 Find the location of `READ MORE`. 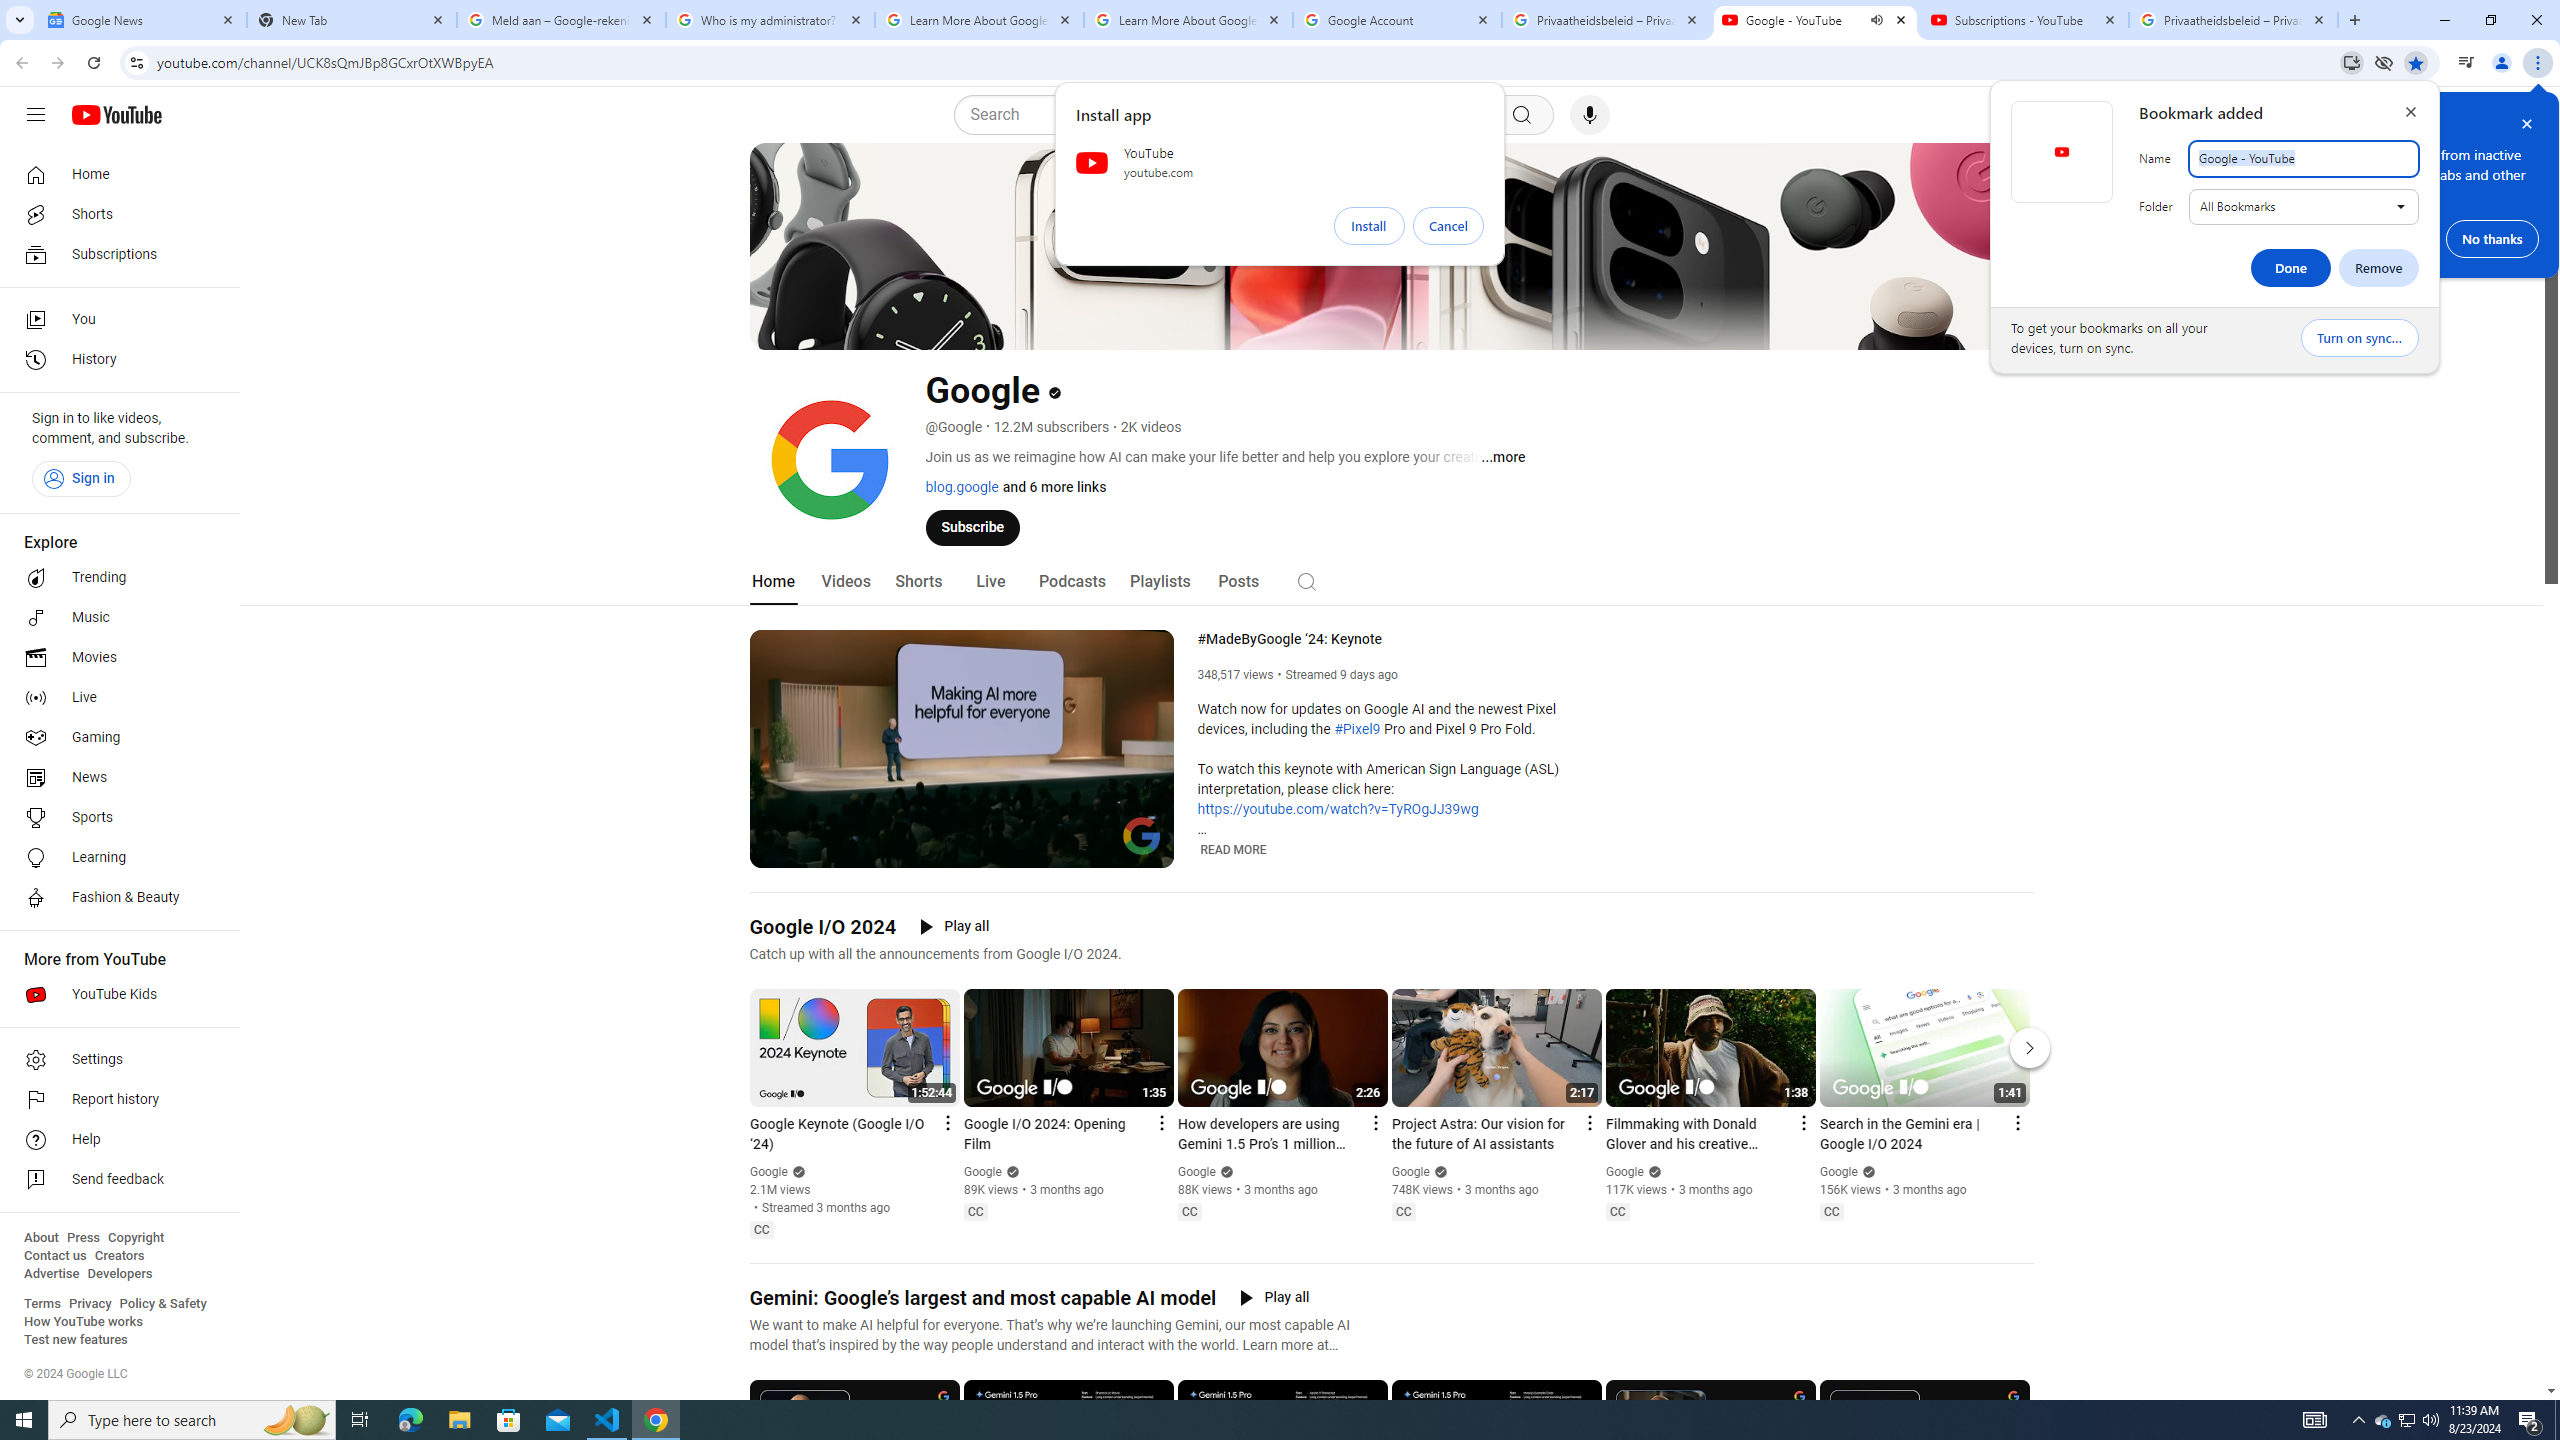

READ MORE is located at coordinates (114, 777).